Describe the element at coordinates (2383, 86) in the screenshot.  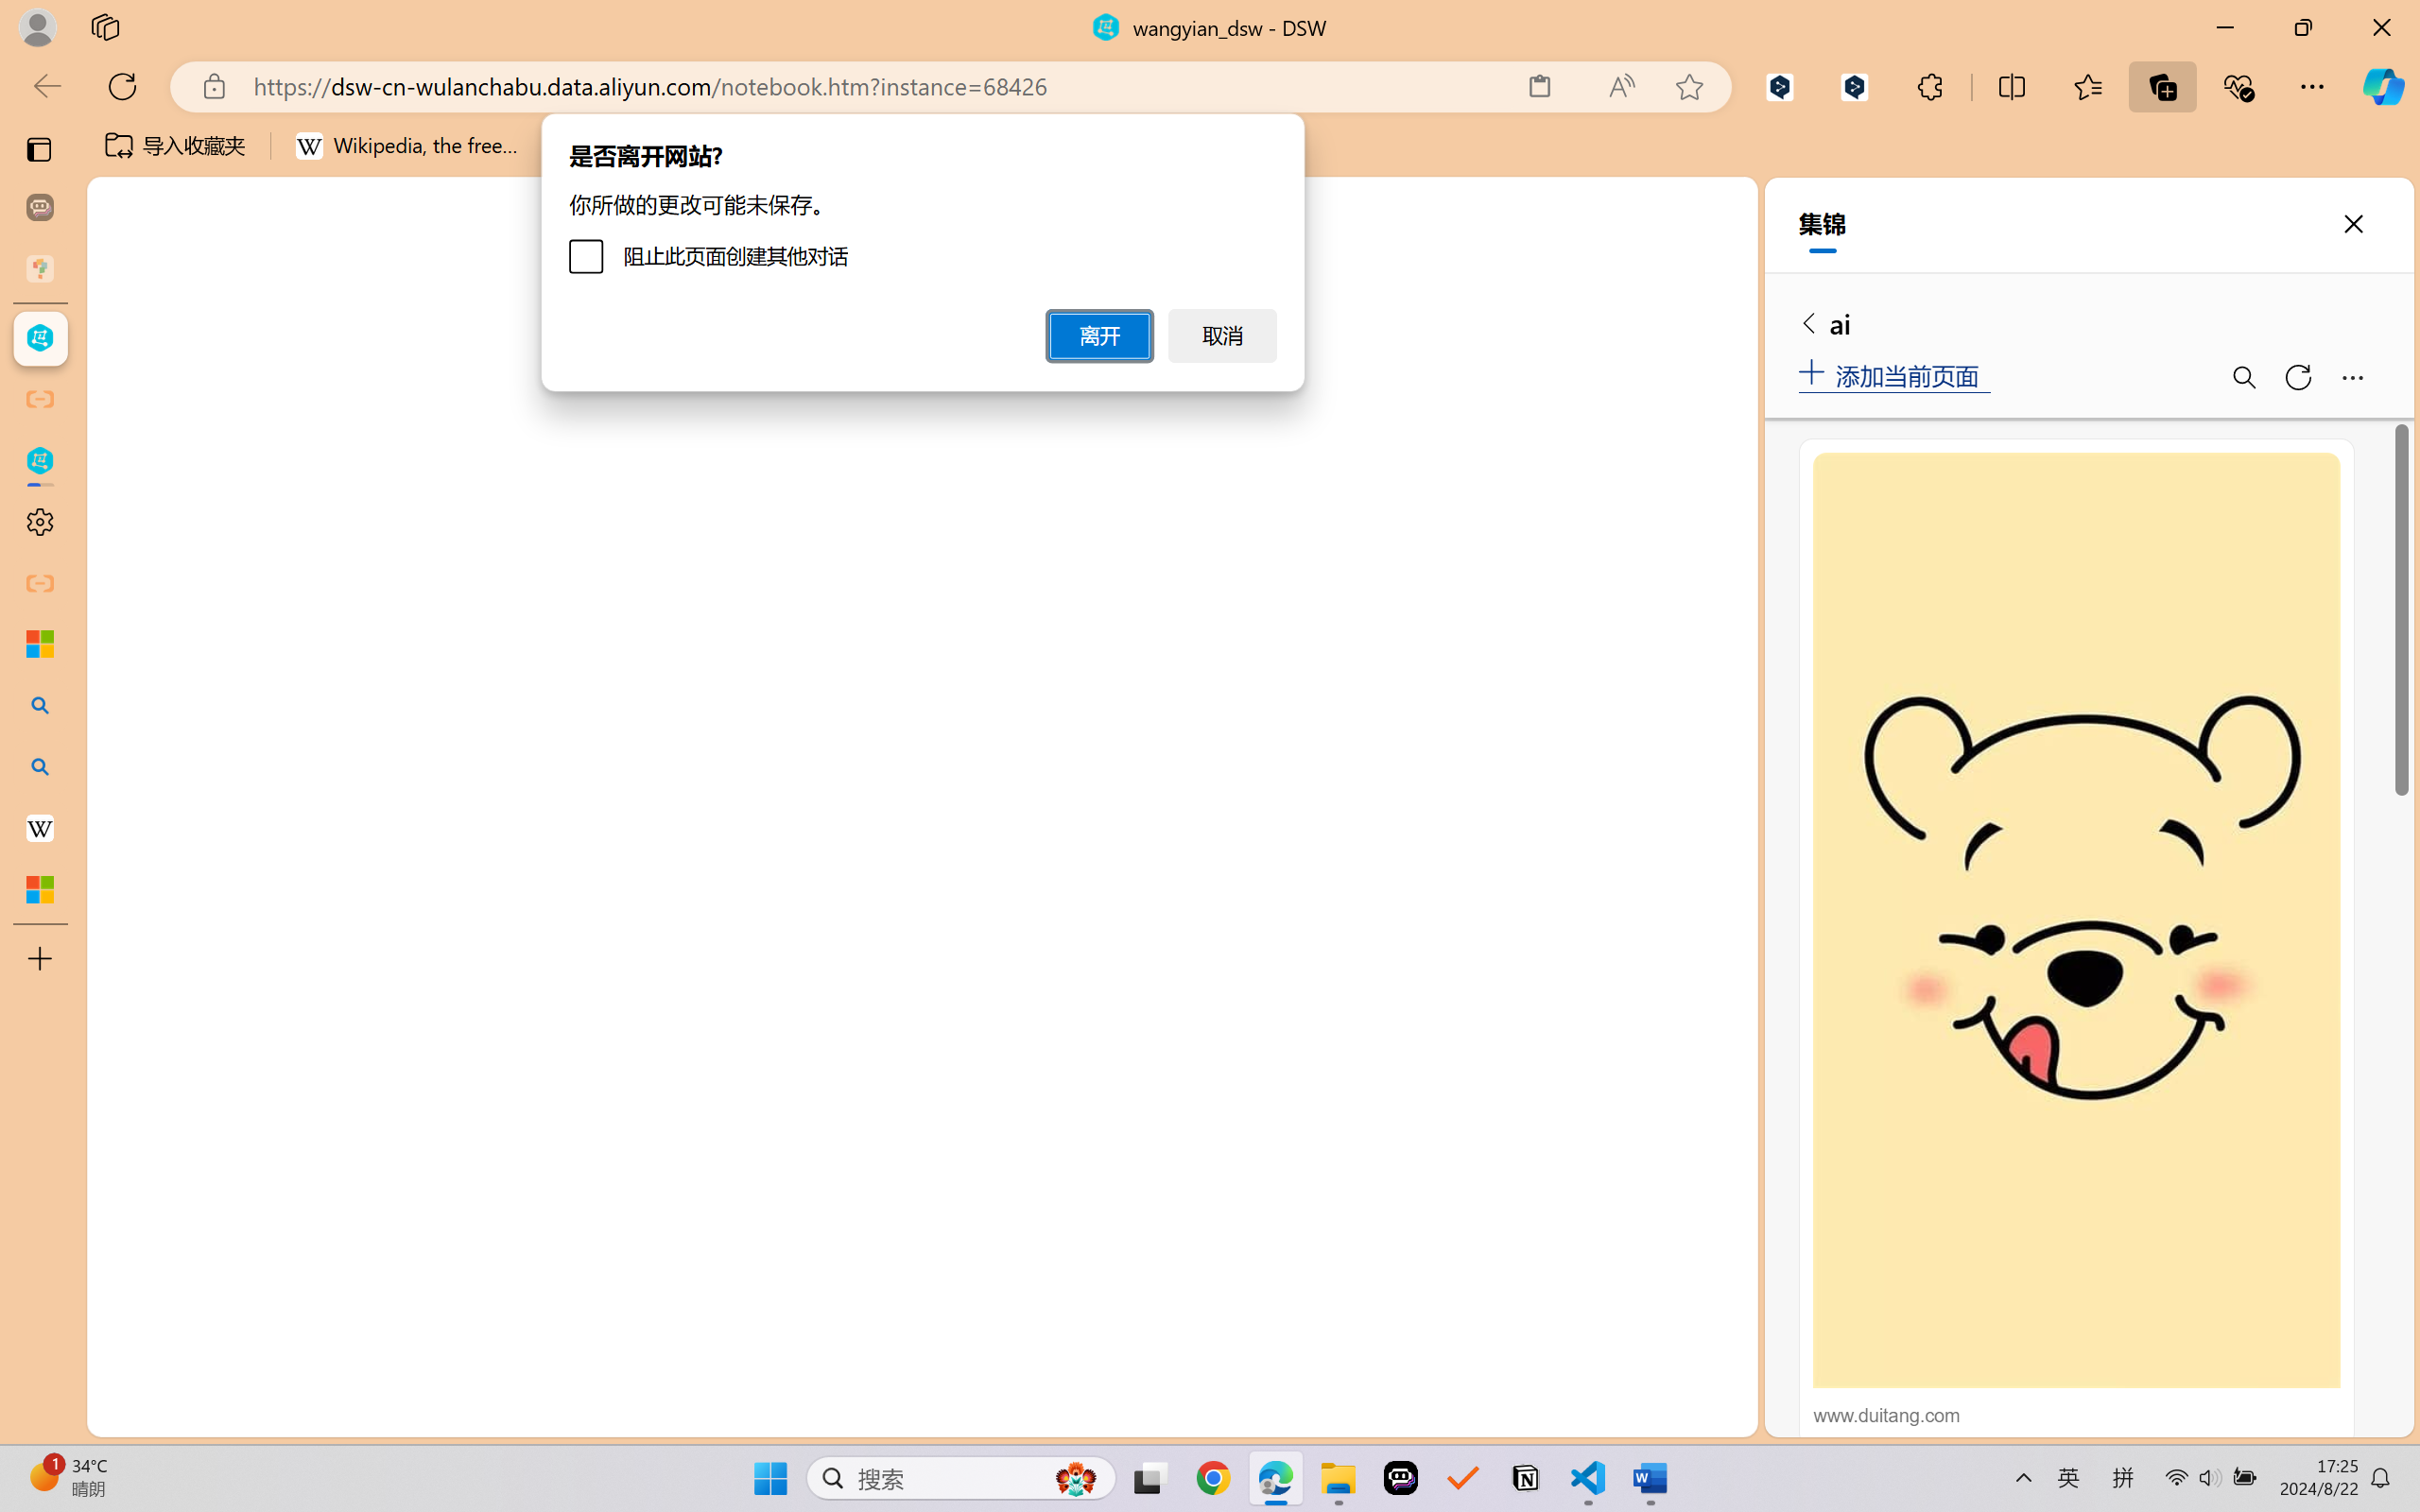
I see `Copilot (Ctrl+Shift+.)` at that location.